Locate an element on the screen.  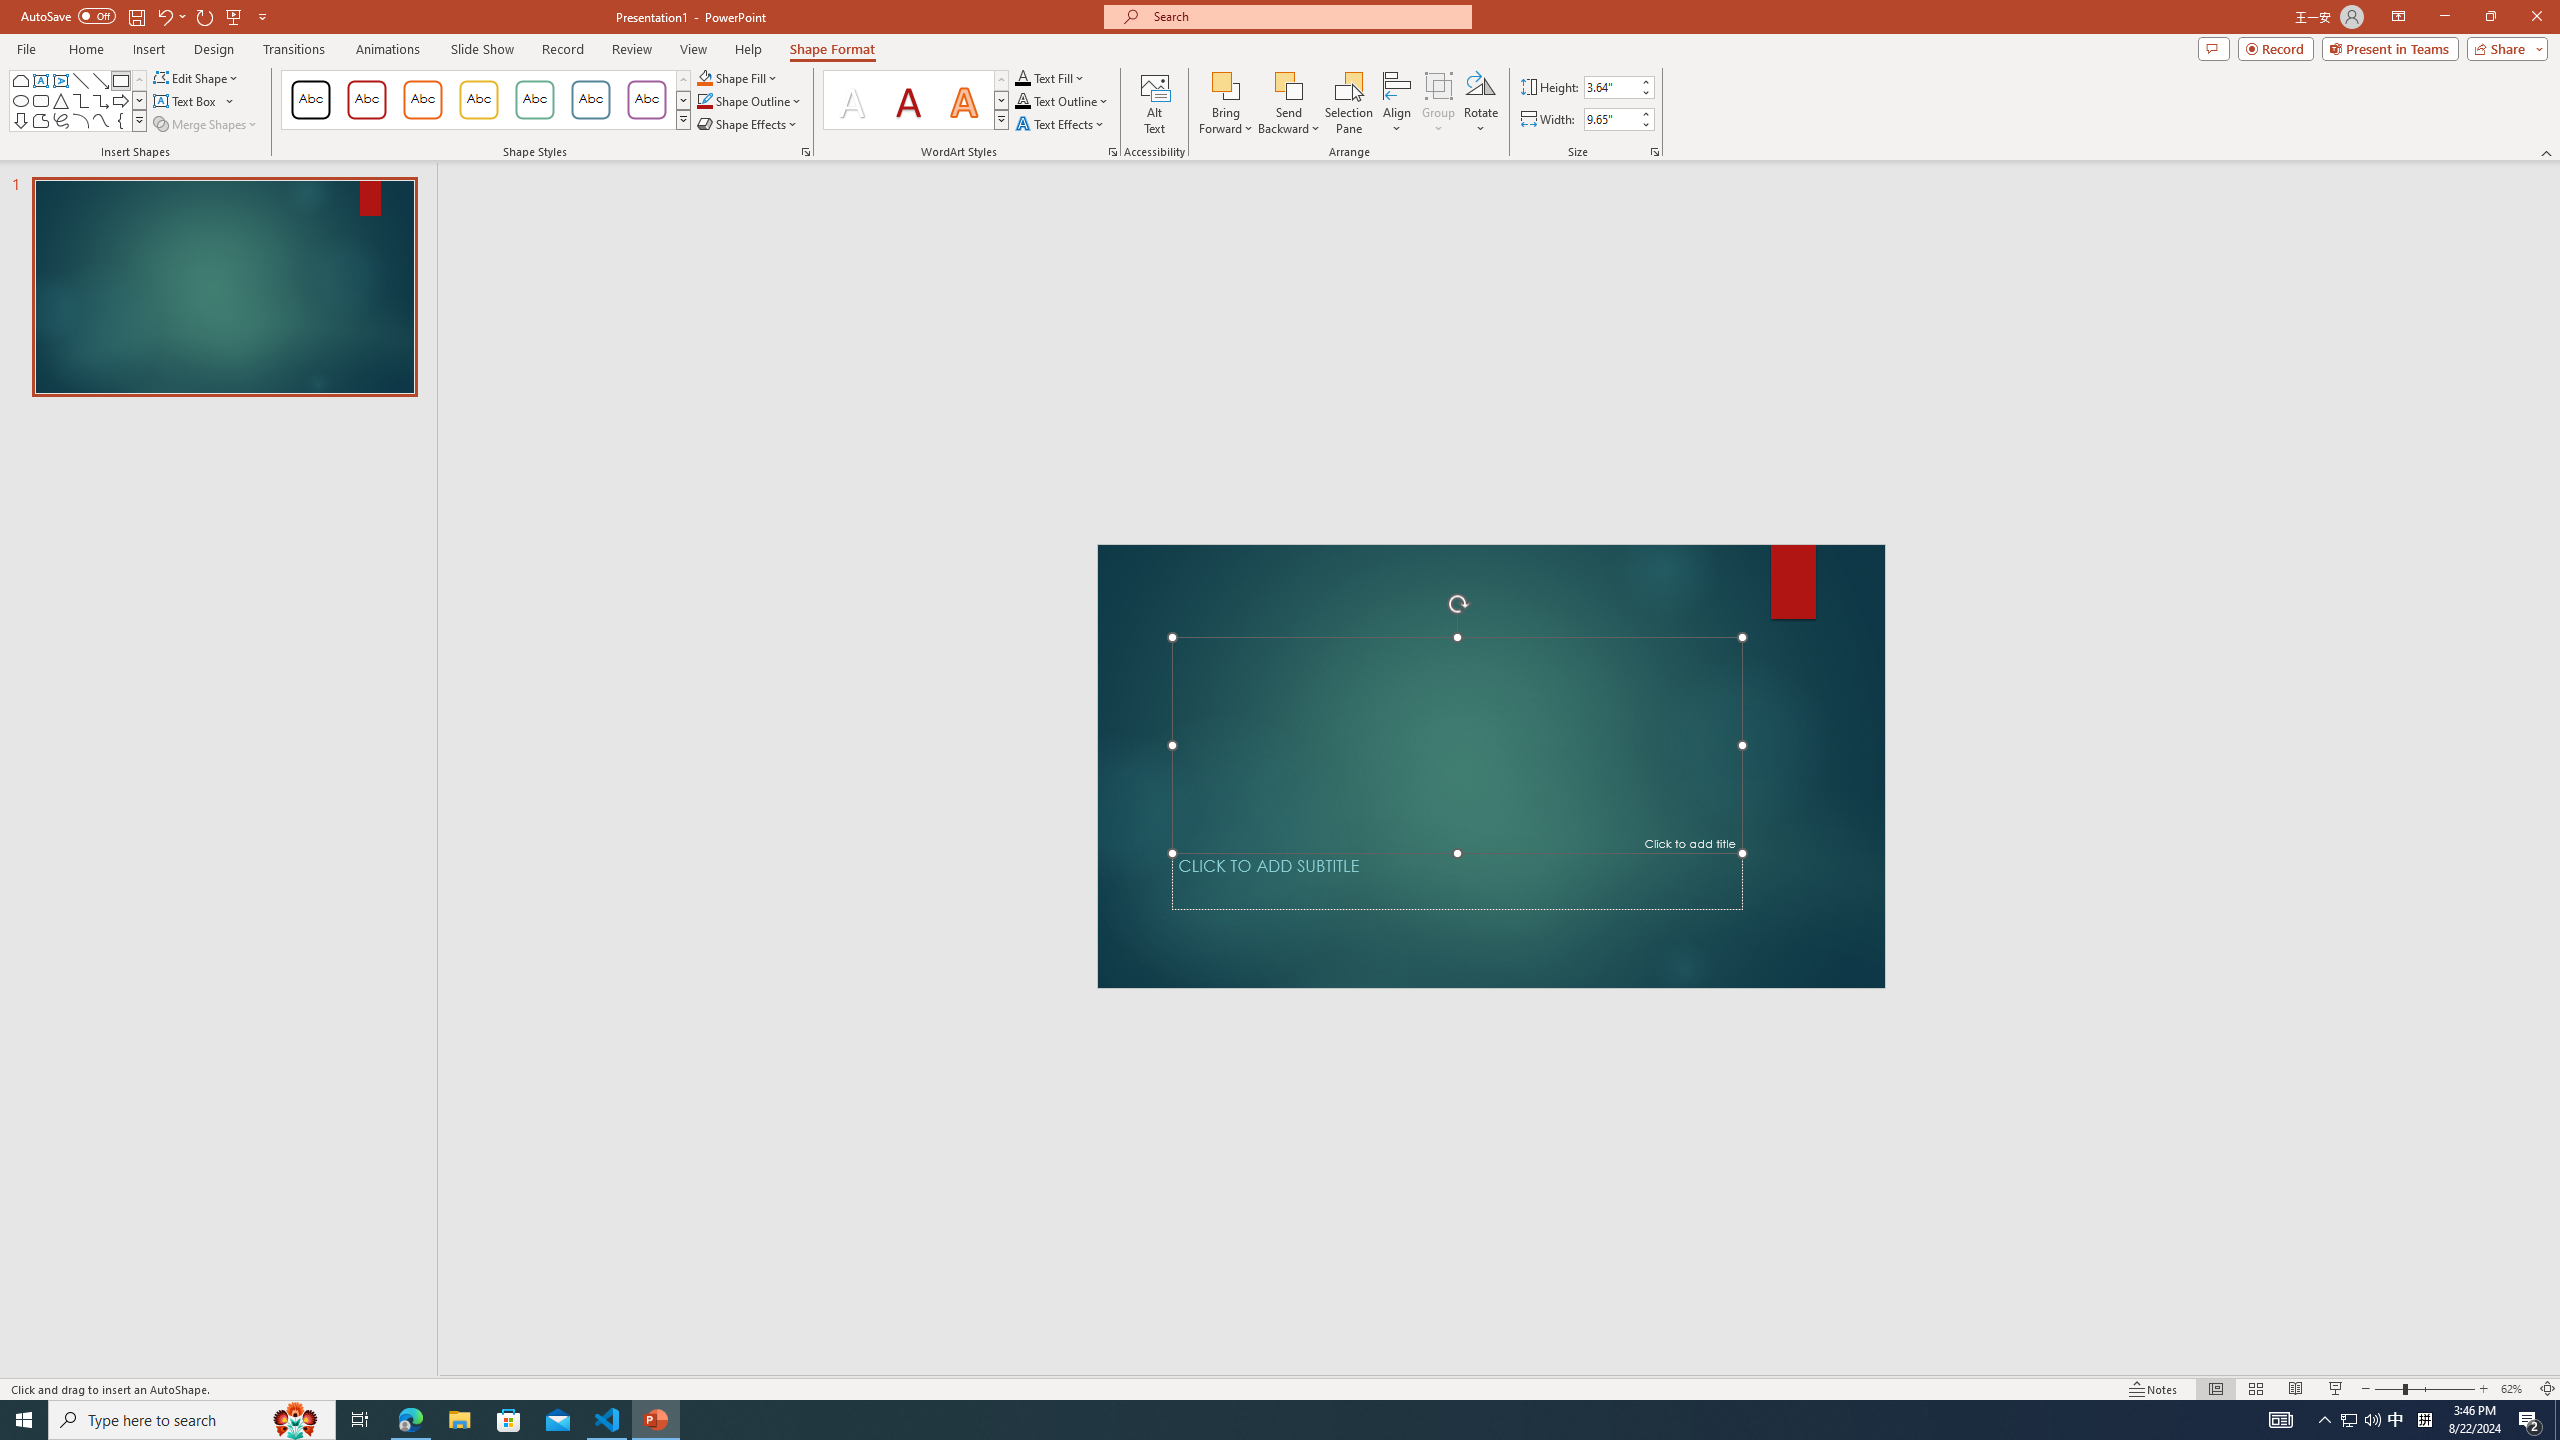
Edit Shape is located at coordinates (198, 78).